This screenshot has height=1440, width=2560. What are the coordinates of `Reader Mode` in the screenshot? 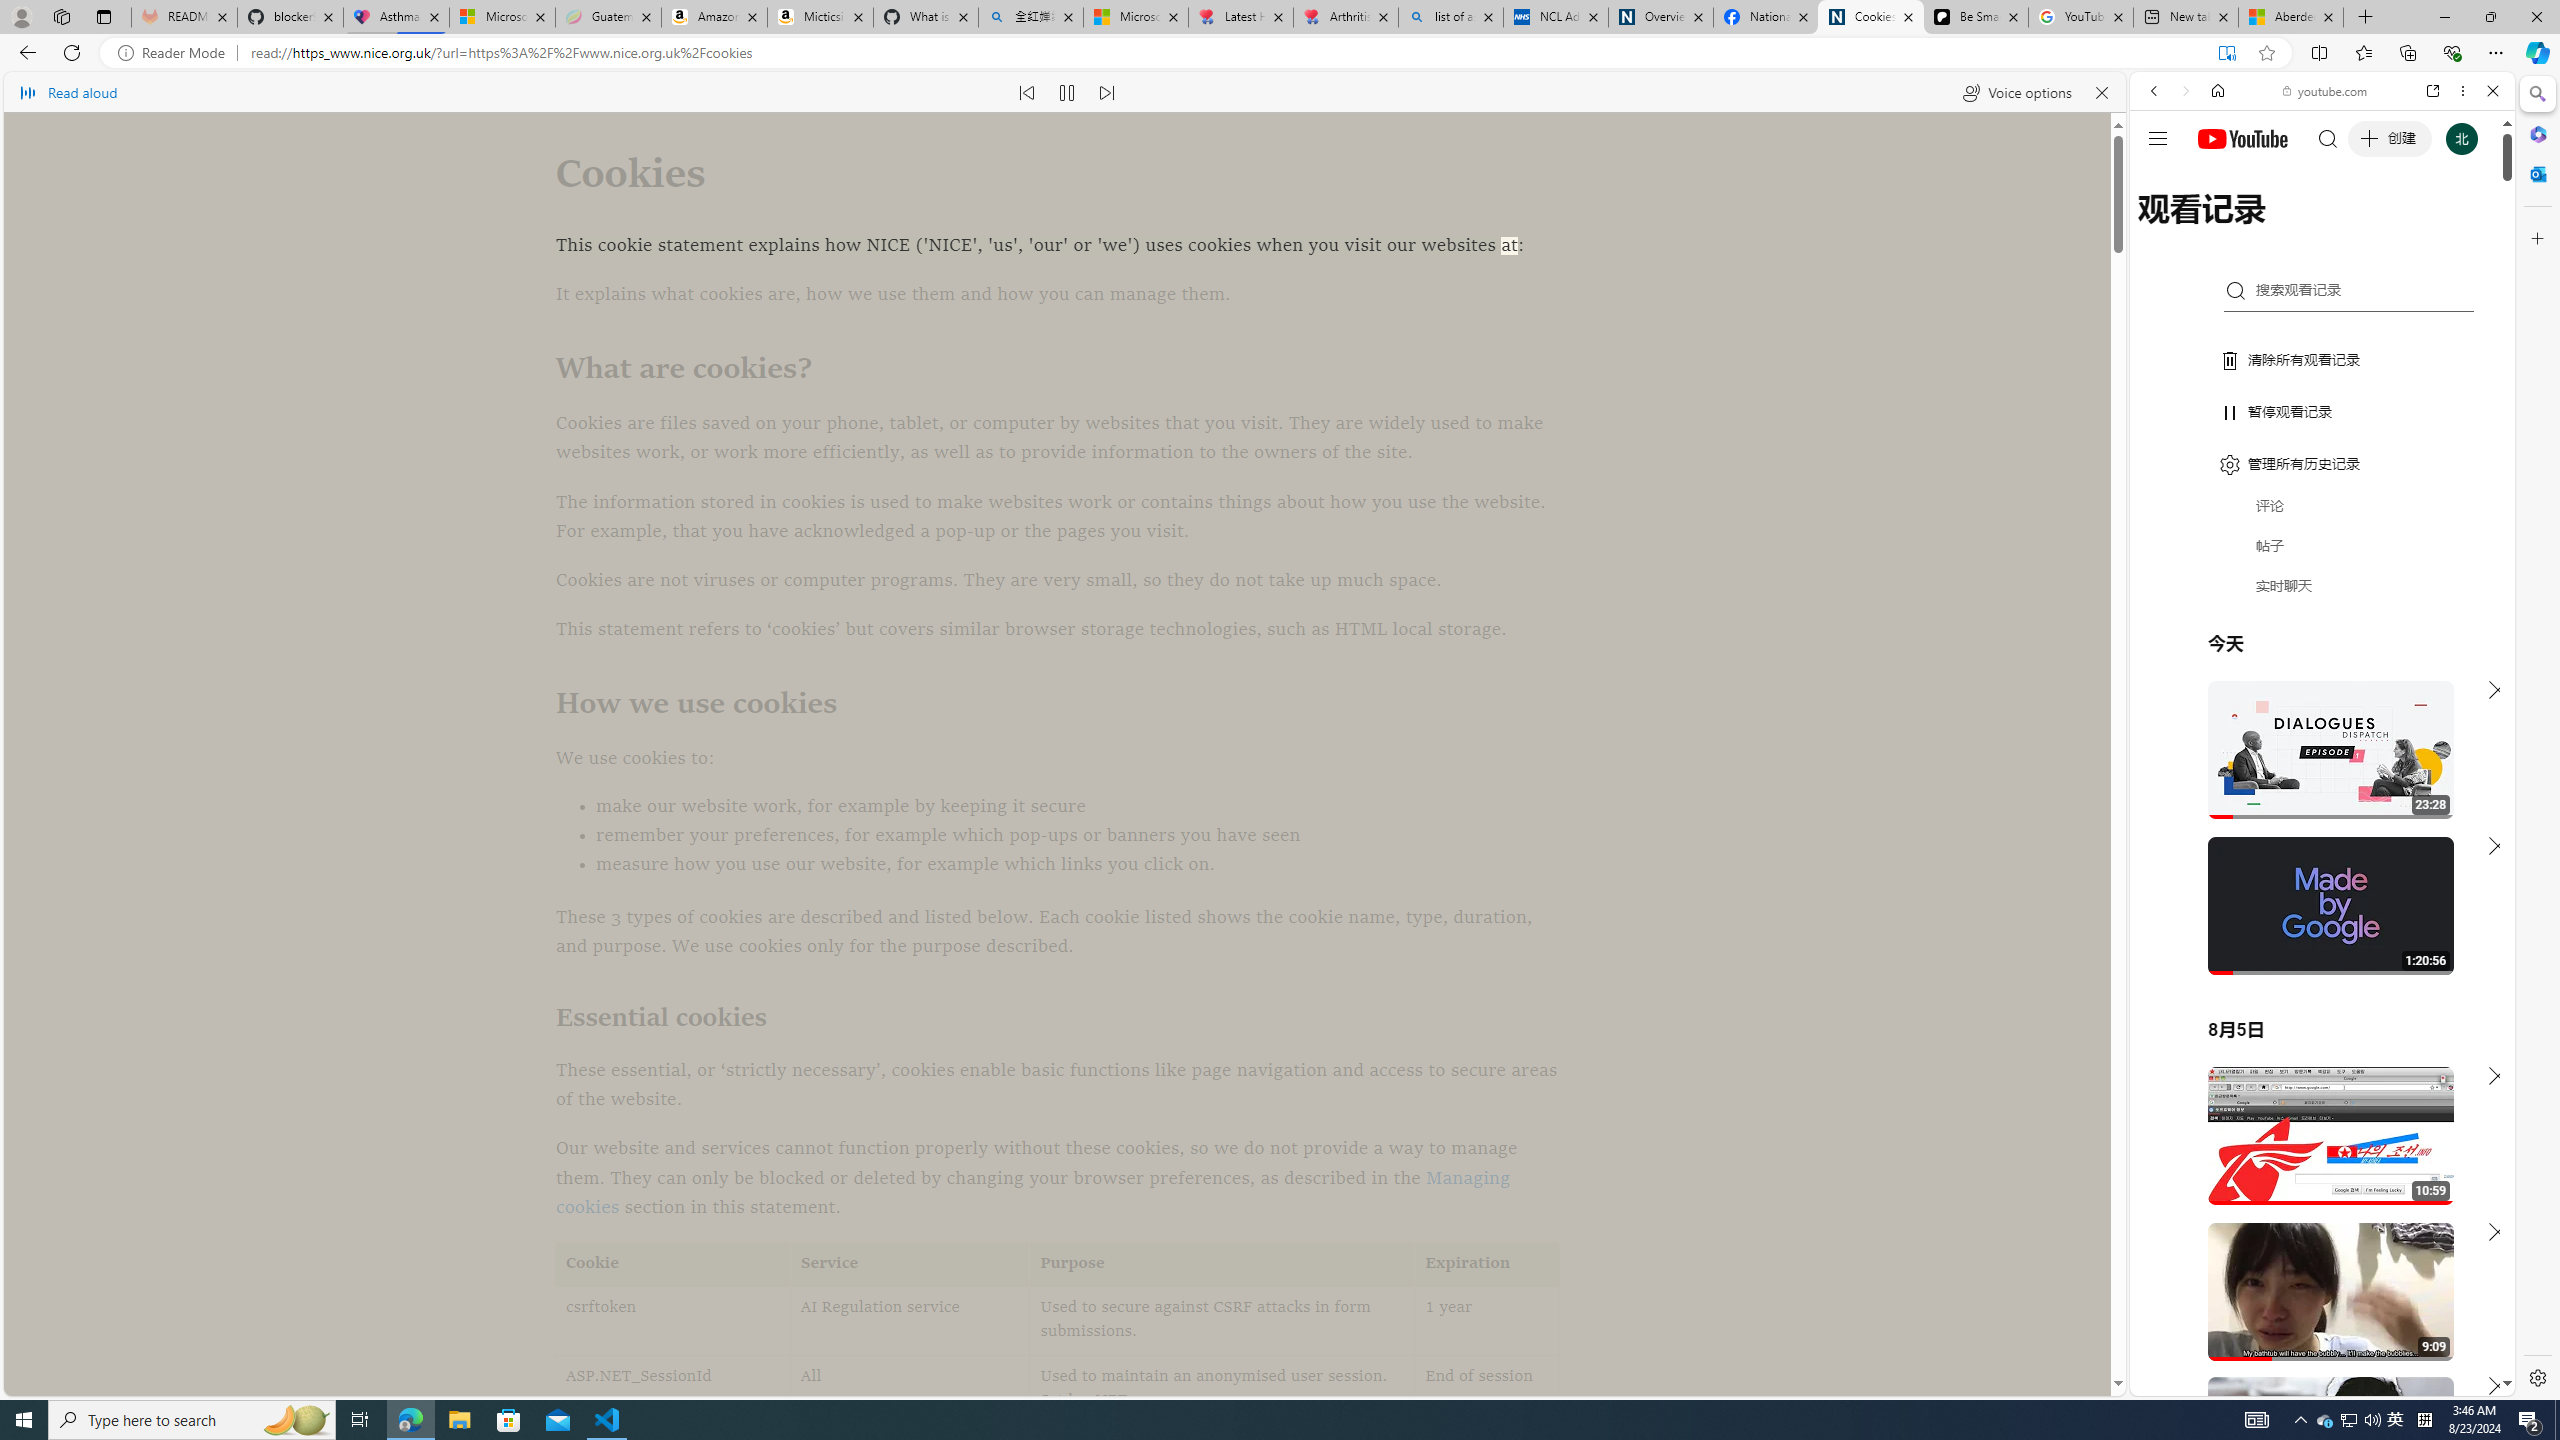 It's located at (176, 53).